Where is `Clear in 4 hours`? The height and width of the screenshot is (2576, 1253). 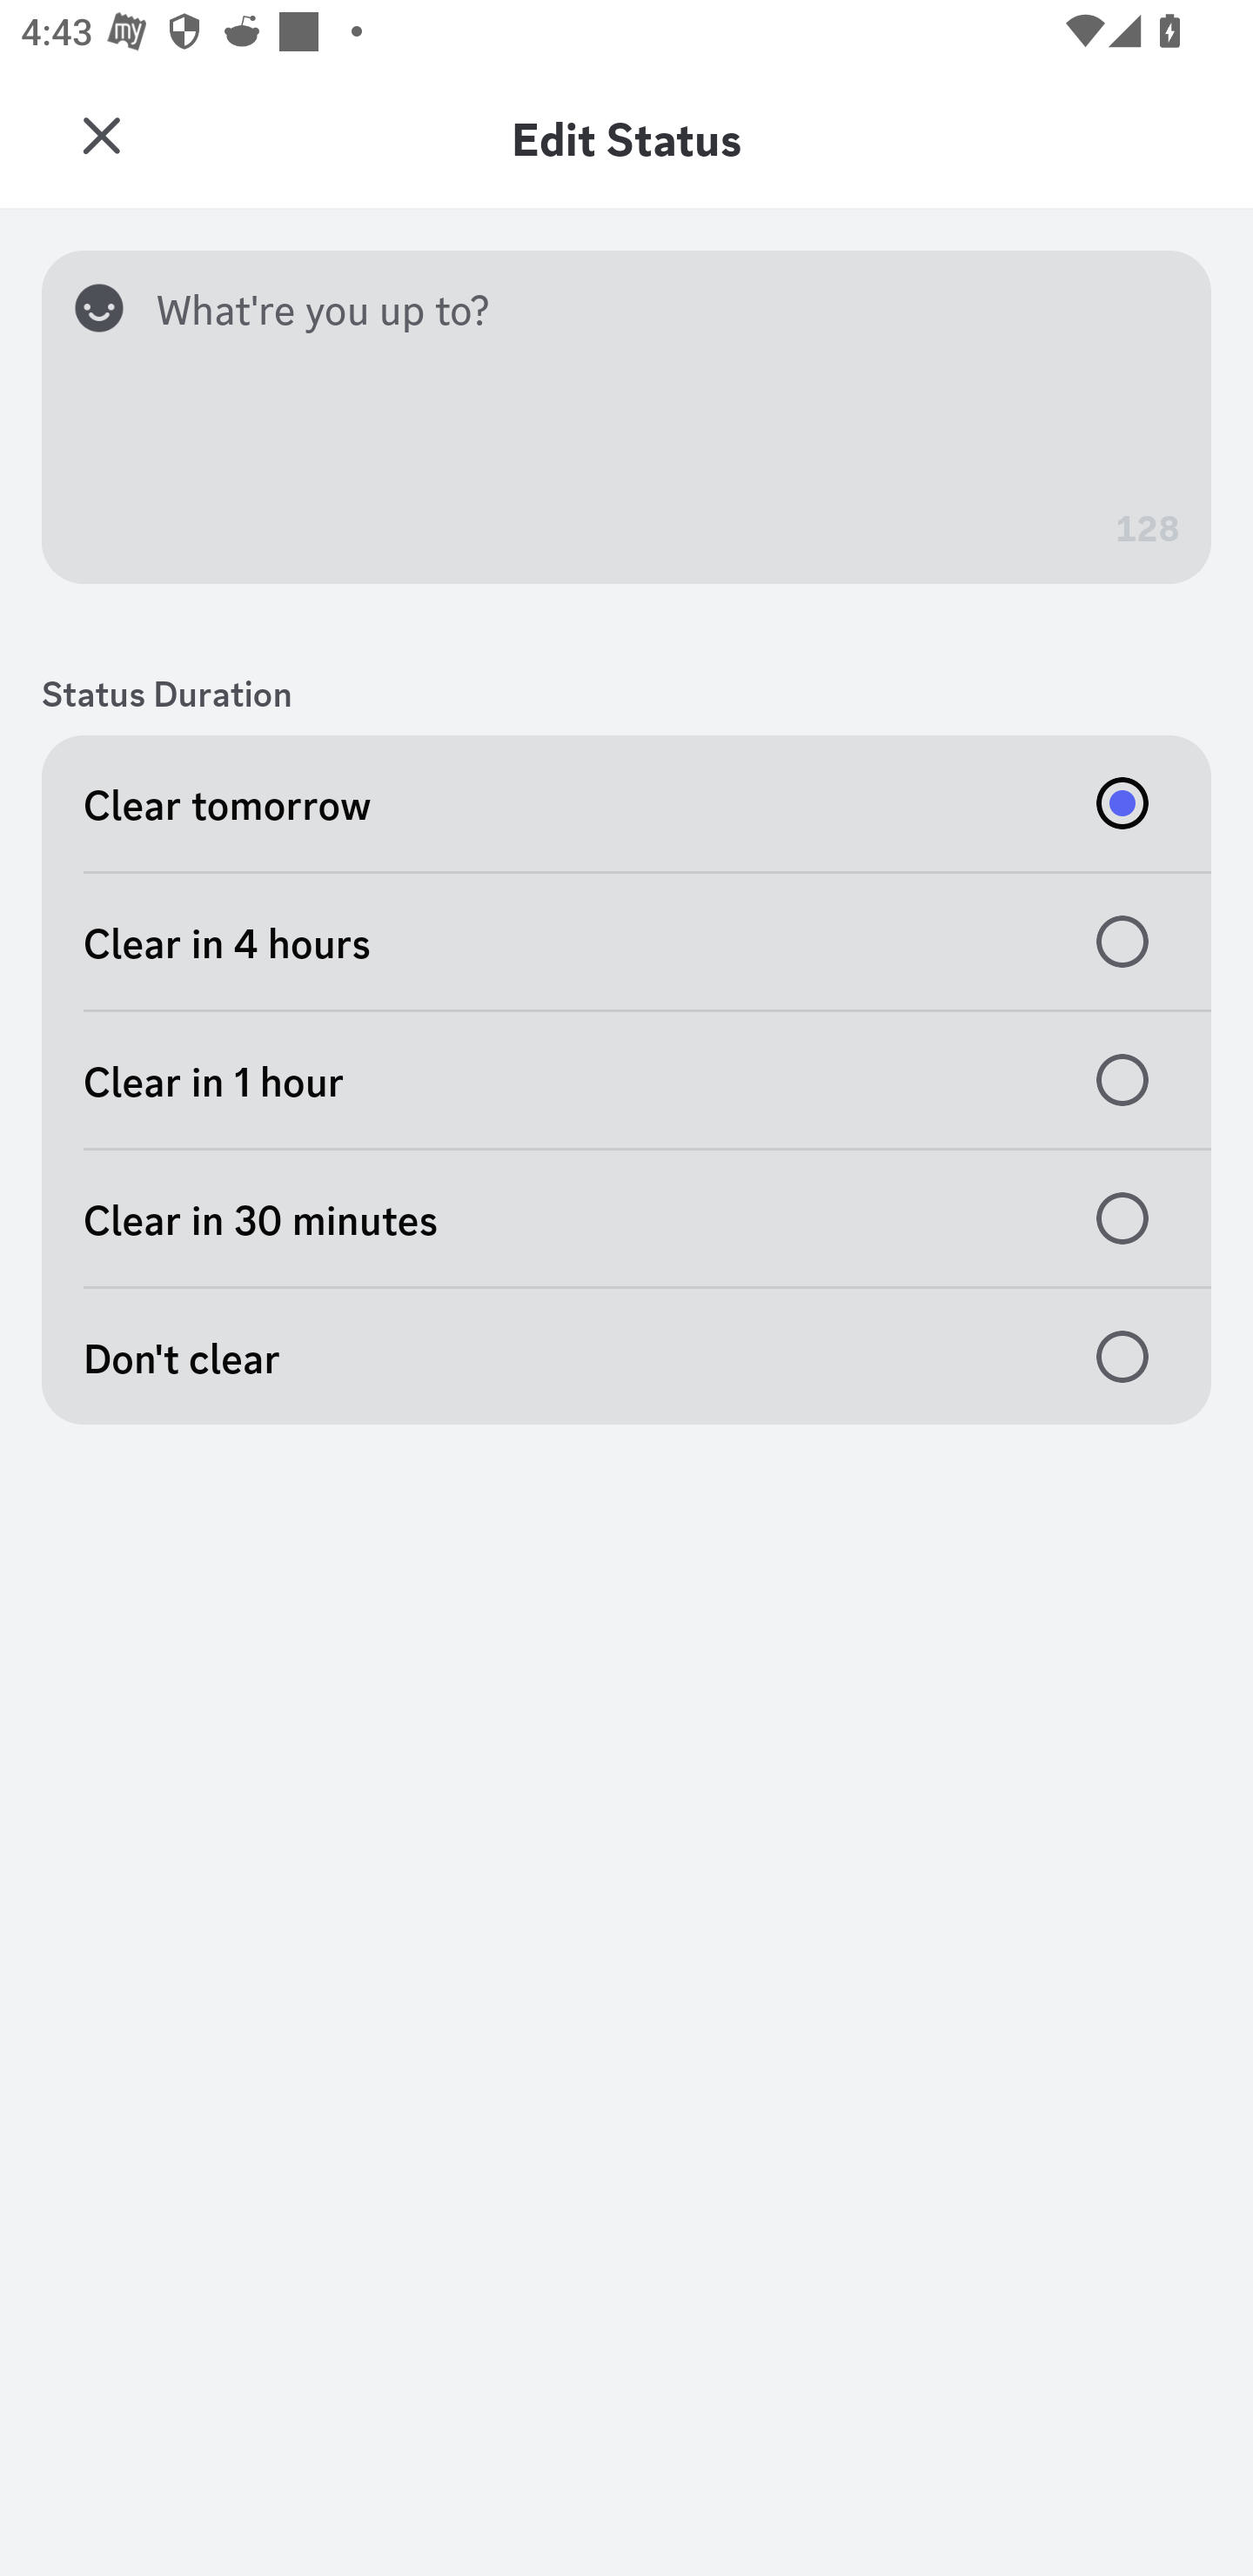
Clear in 4 hours is located at coordinates (626, 942).